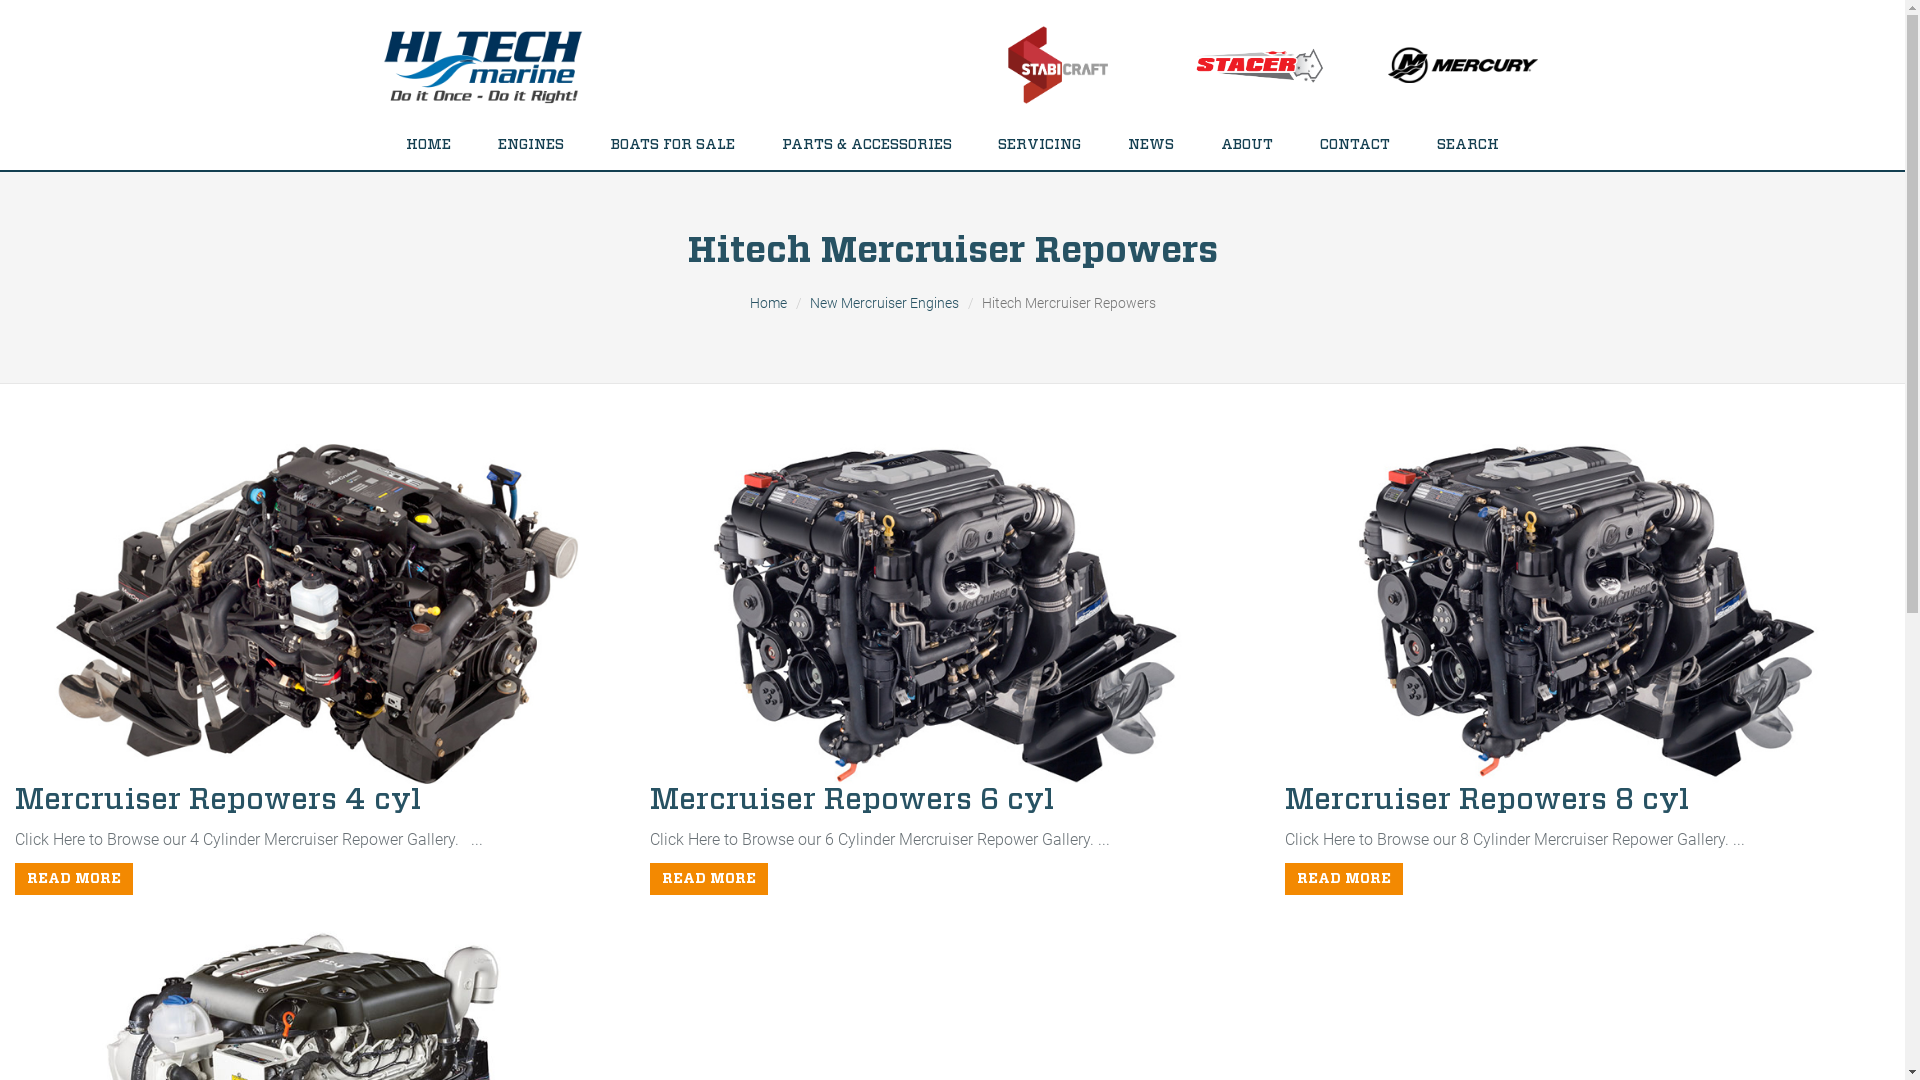 The image size is (1920, 1080). I want to click on HOME, so click(428, 145).